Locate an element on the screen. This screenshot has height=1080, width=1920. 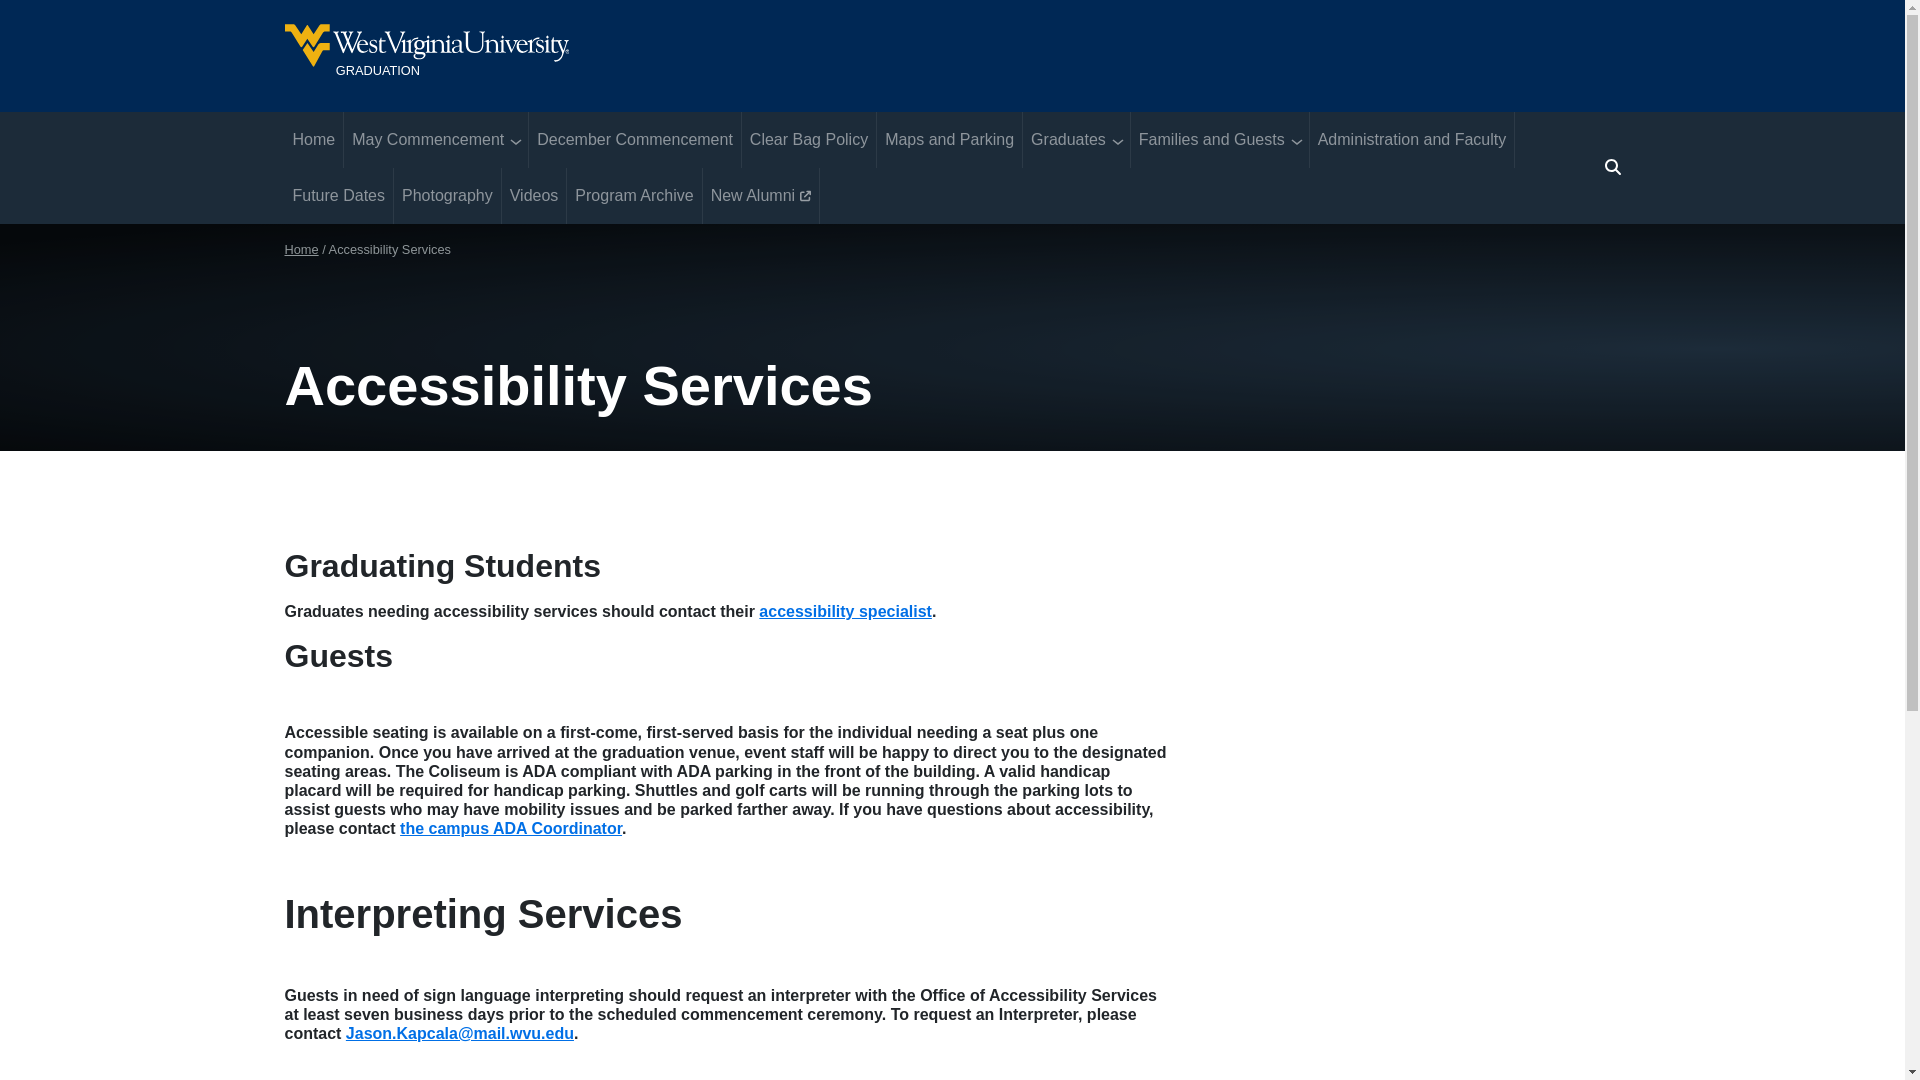
Families and Guests is located at coordinates (1207, 140).